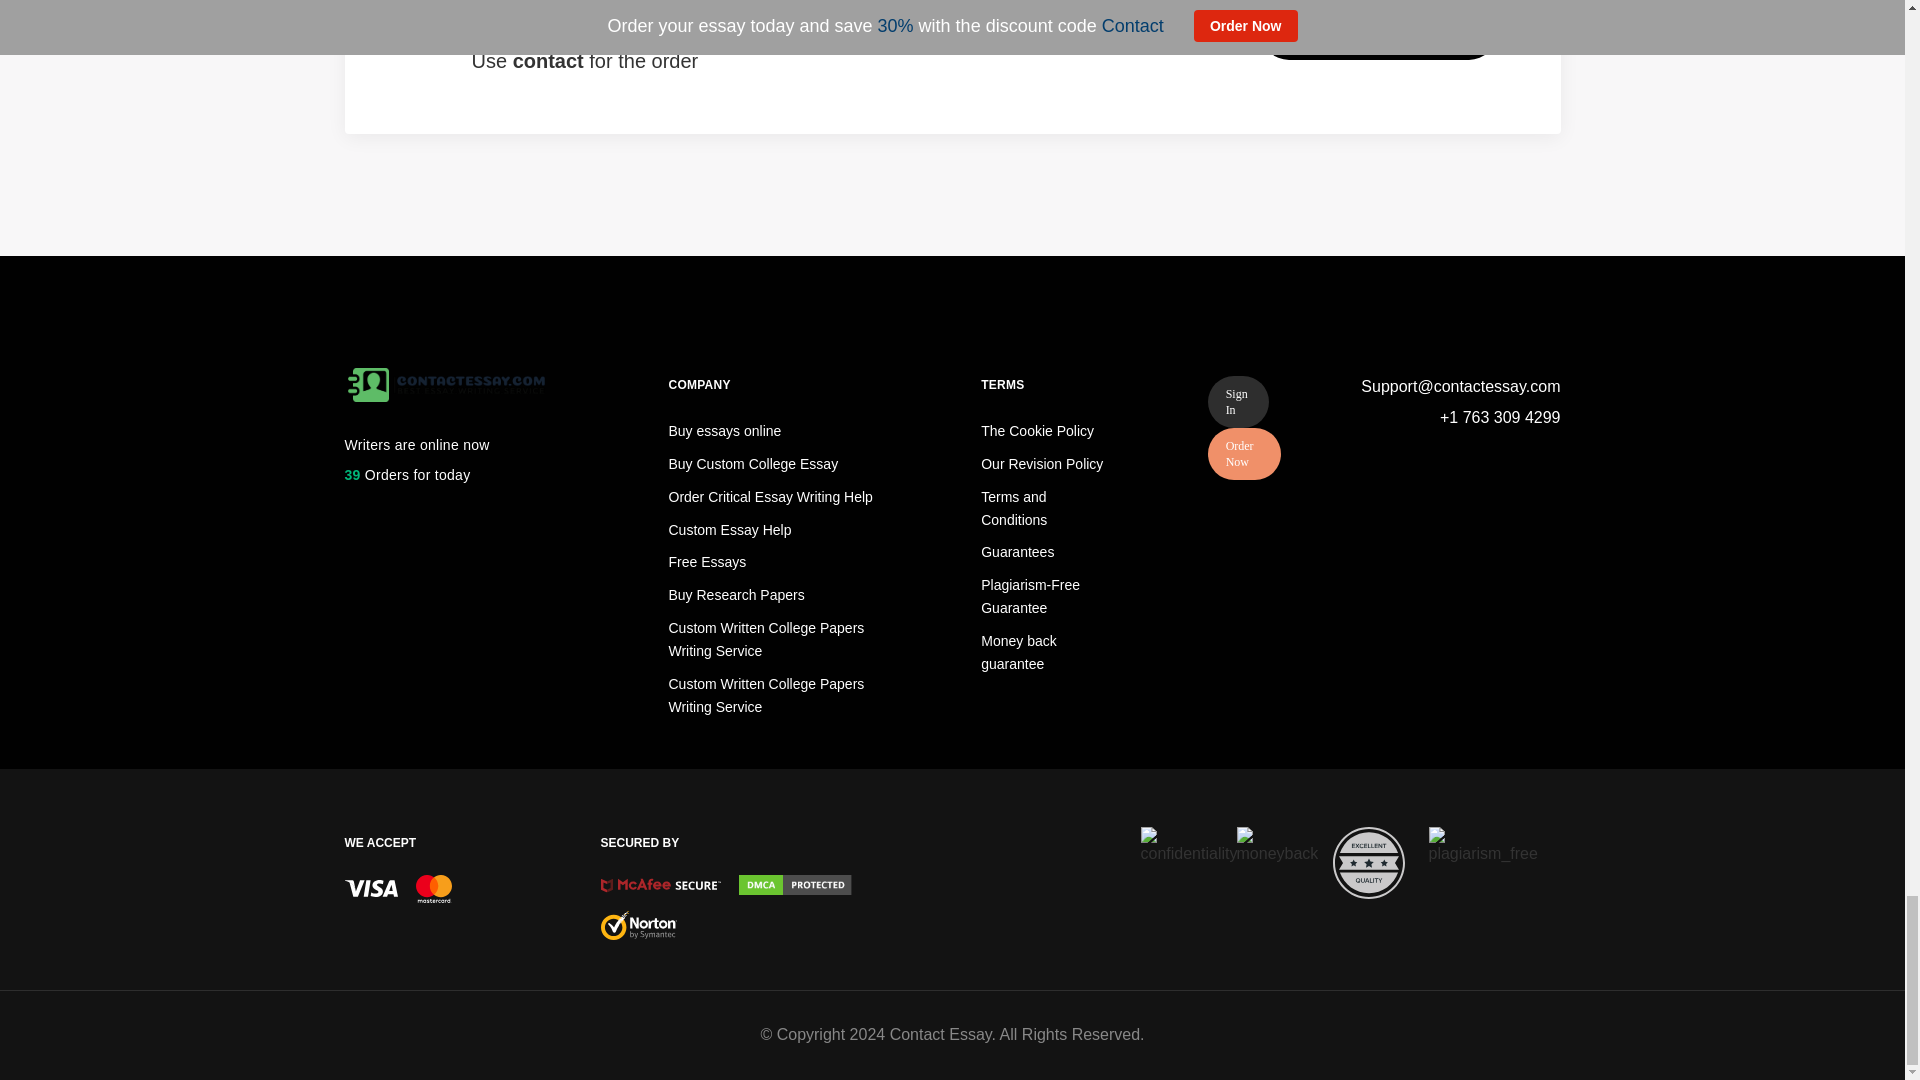 The image size is (1920, 1080). What do you see at coordinates (1379, 32) in the screenshot?
I see `Write my paper` at bounding box center [1379, 32].